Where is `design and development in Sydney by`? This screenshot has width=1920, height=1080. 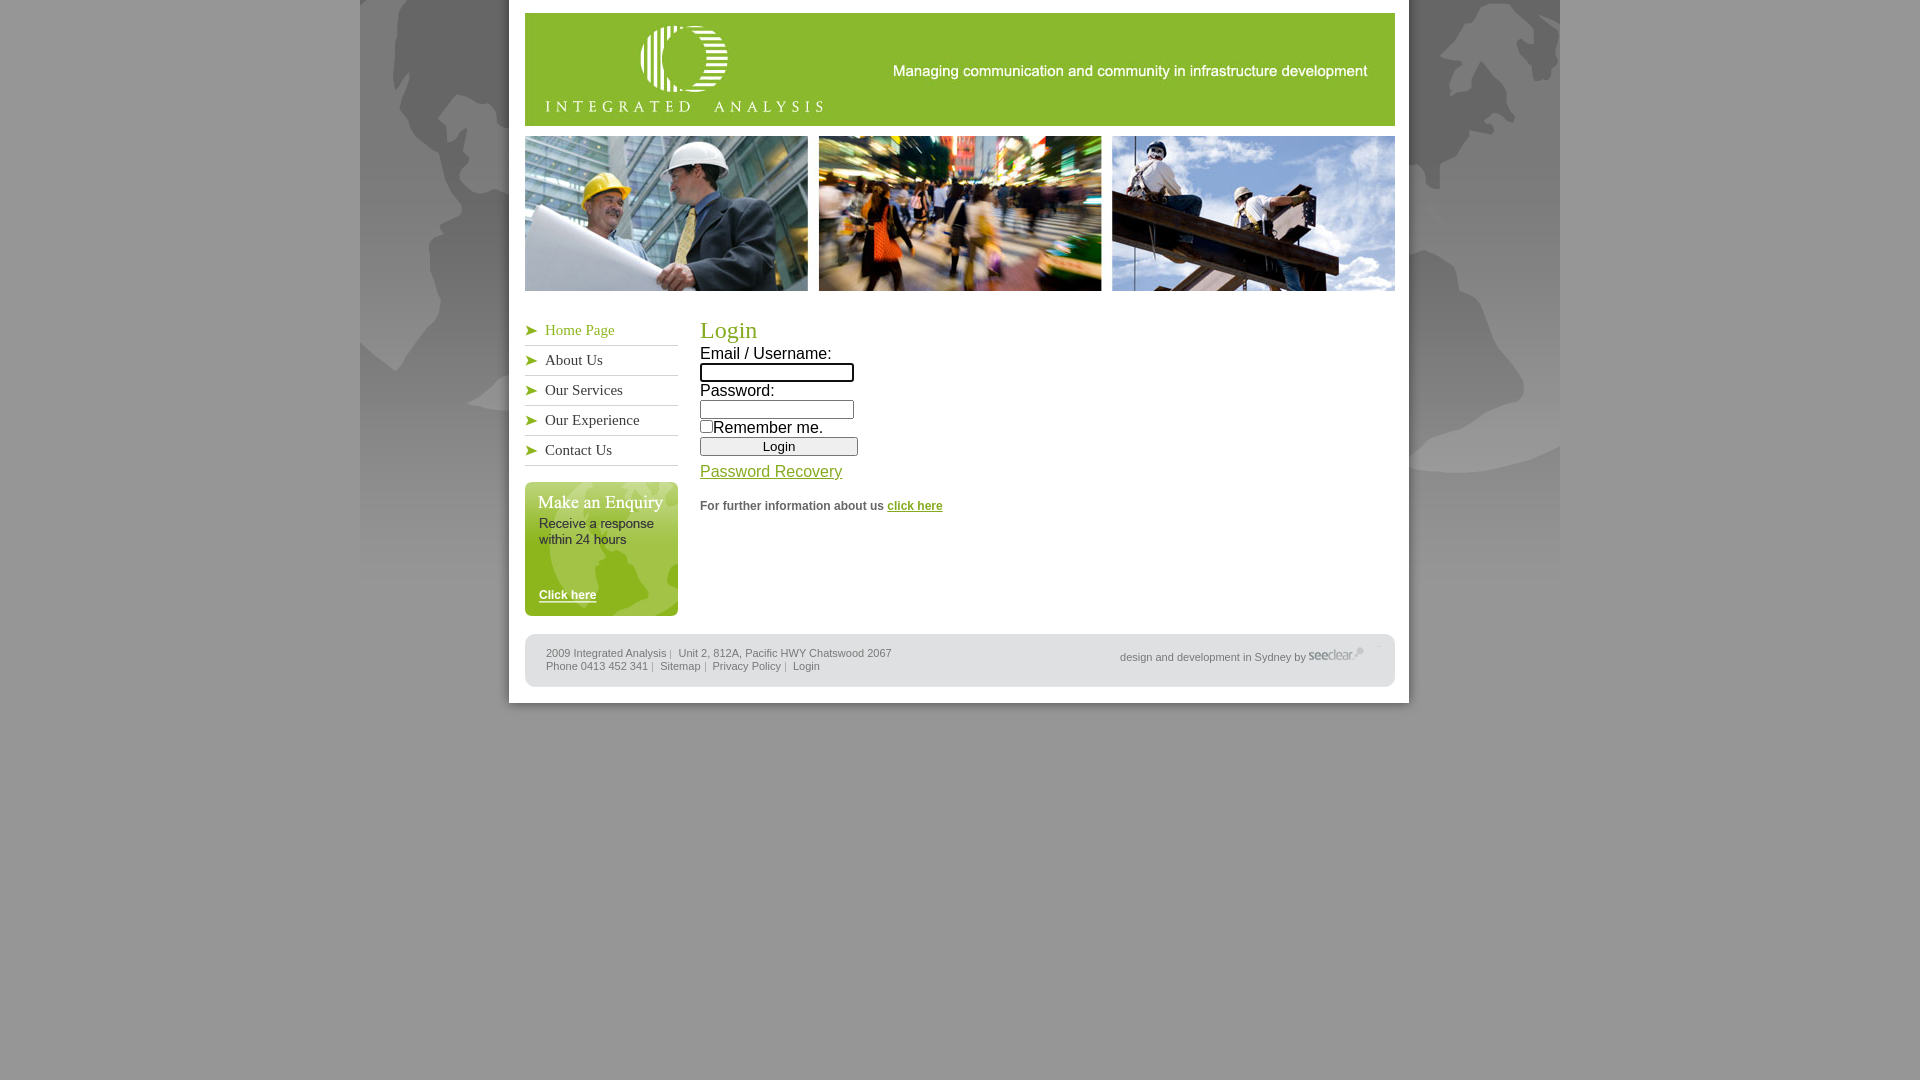
design and development in Sydney by is located at coordinates (1214, 657).